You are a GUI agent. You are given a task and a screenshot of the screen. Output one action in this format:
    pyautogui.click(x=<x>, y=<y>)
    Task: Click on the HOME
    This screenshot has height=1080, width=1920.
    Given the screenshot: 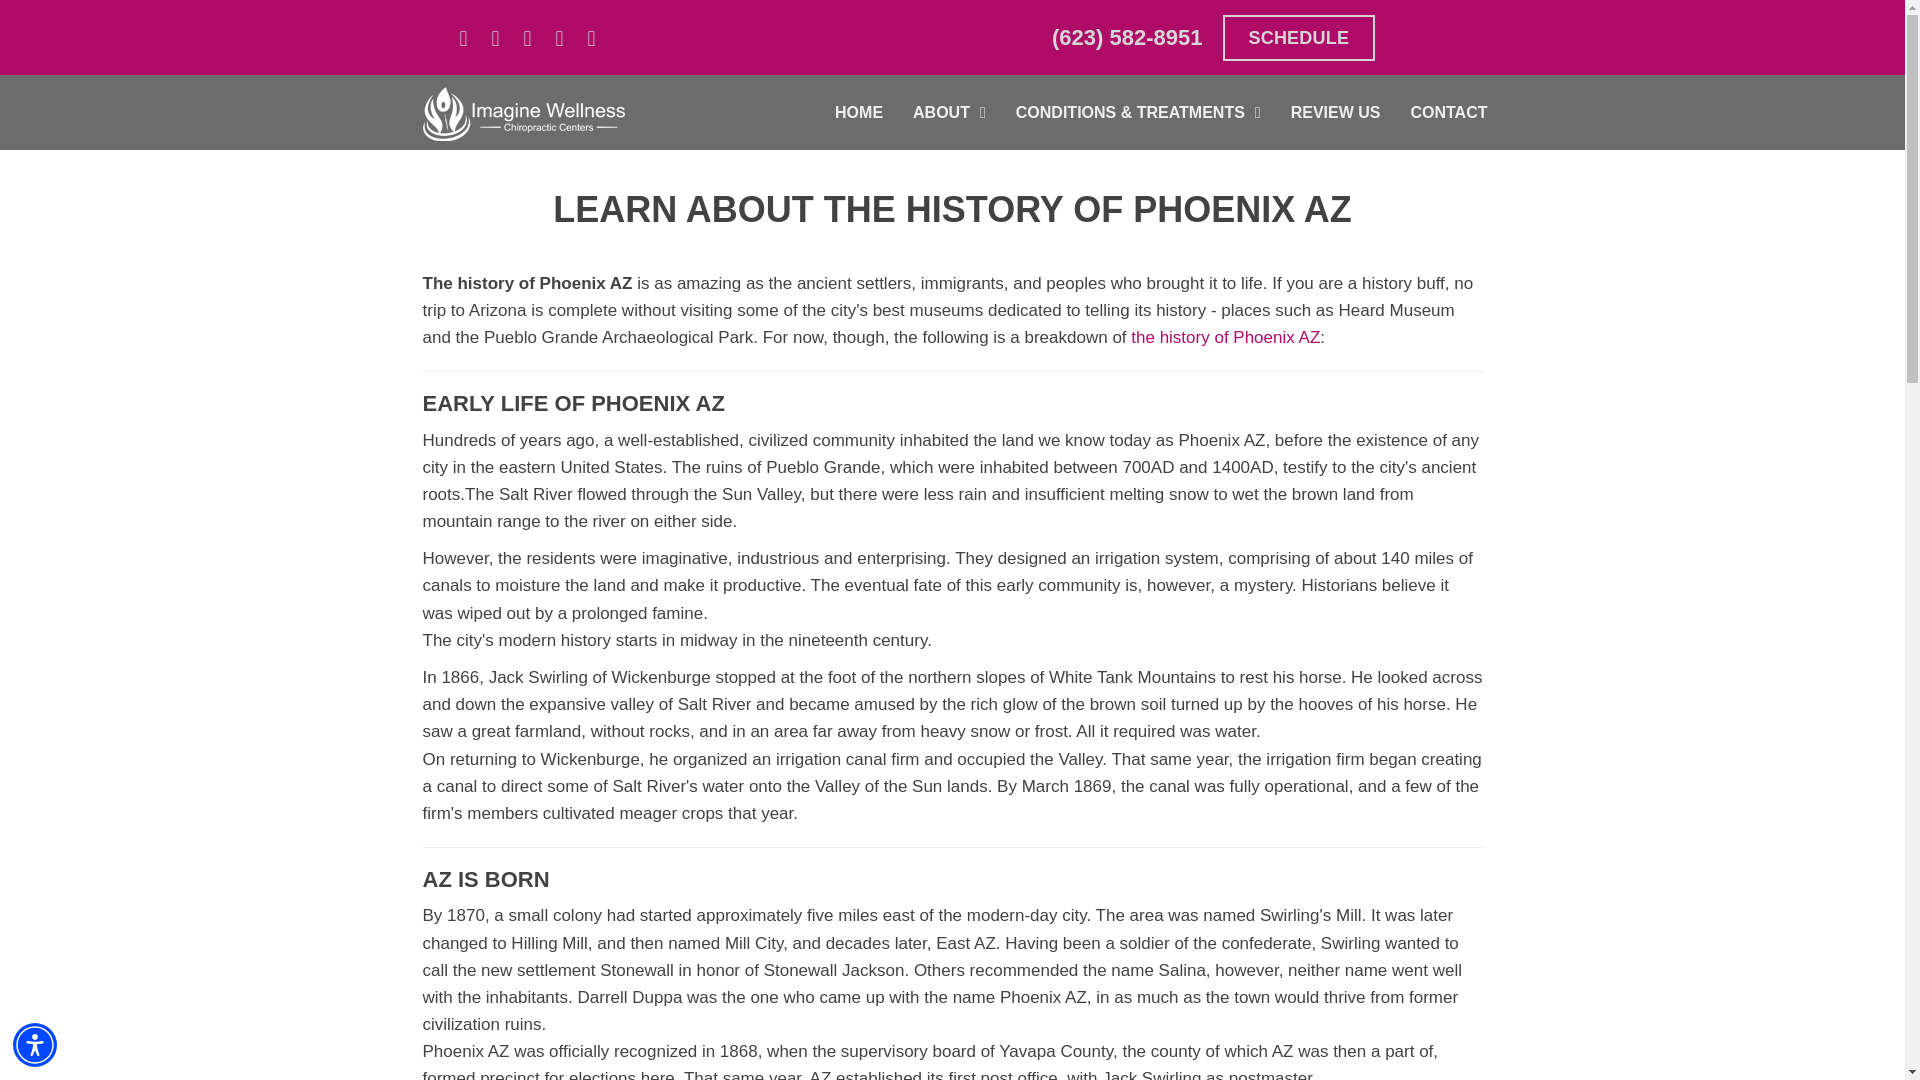 What is the action you would take?
    pyautogui.click(x=858, y=112)
    